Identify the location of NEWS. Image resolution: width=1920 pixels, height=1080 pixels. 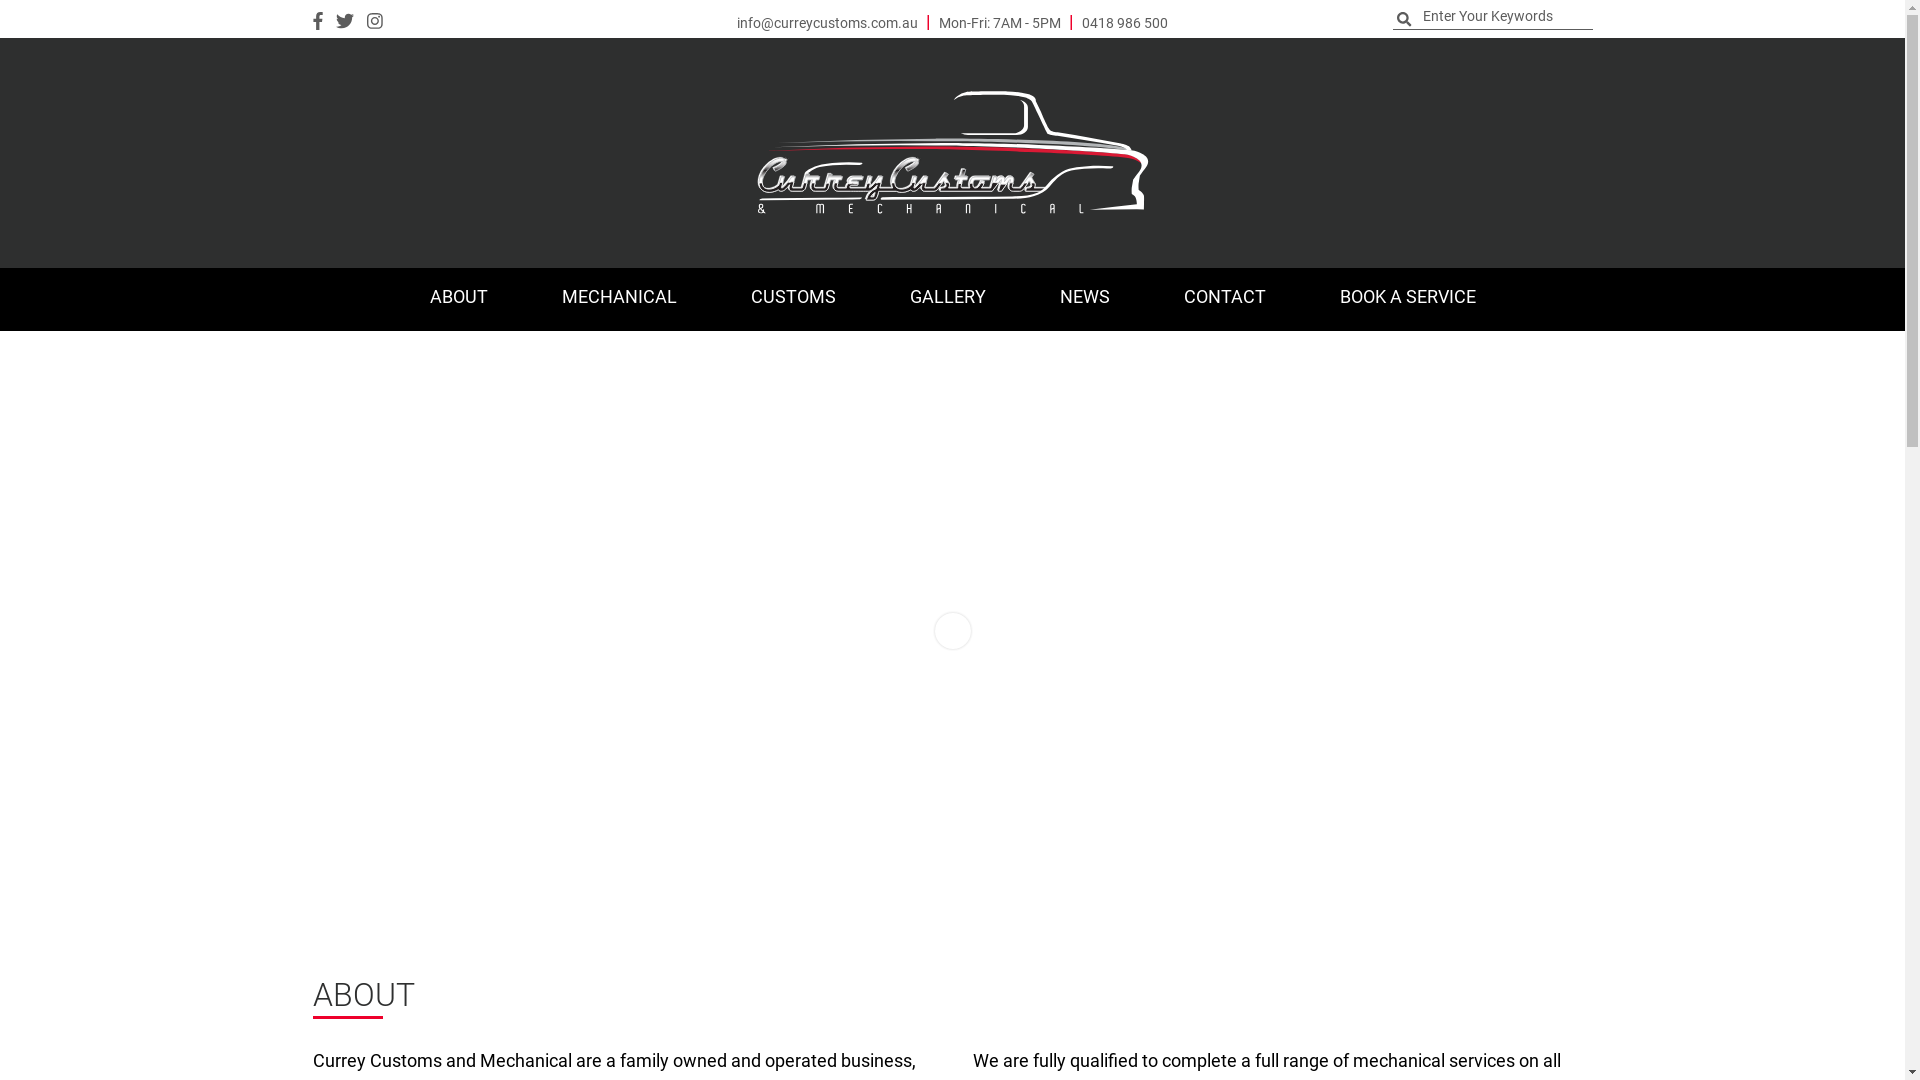
(1084, 300).